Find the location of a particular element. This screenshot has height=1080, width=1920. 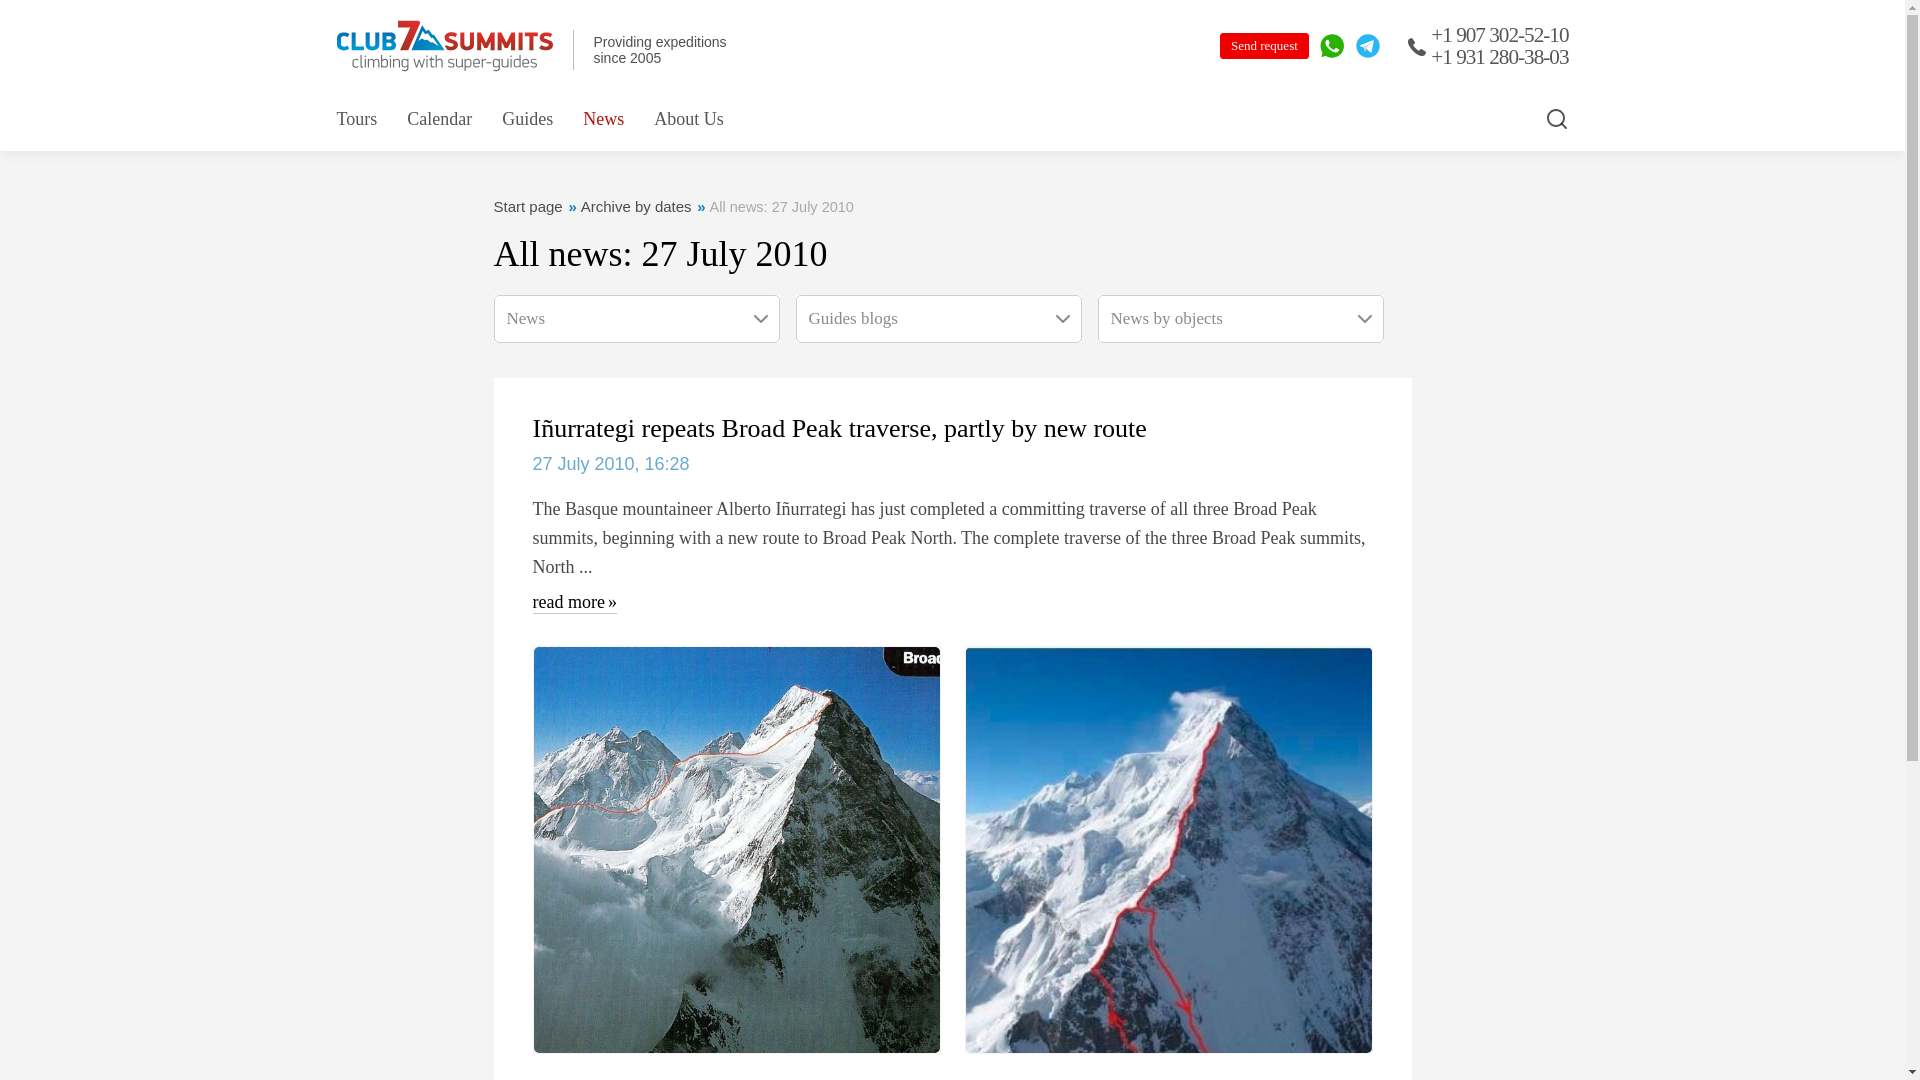

read more is located at coordinates (574, 598).